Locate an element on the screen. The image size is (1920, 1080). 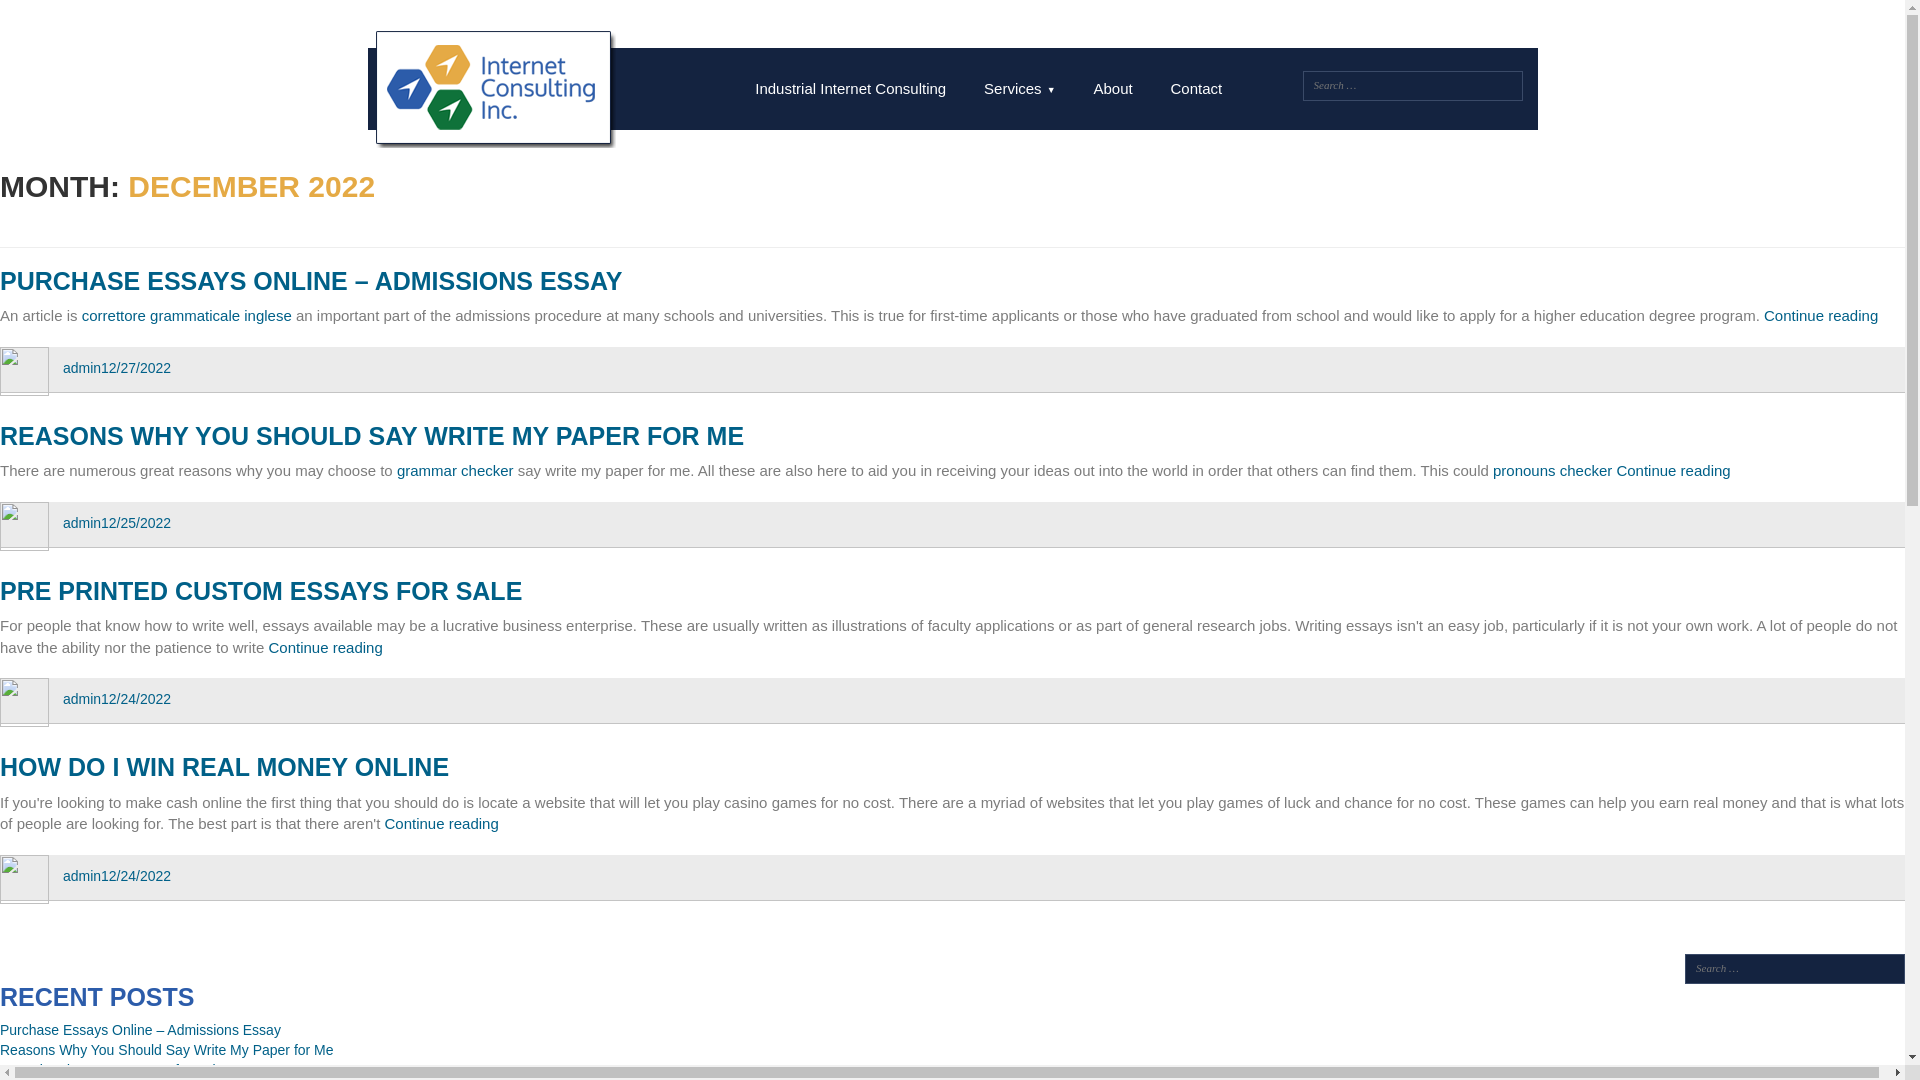
admin is located at coordinates (82, 876).